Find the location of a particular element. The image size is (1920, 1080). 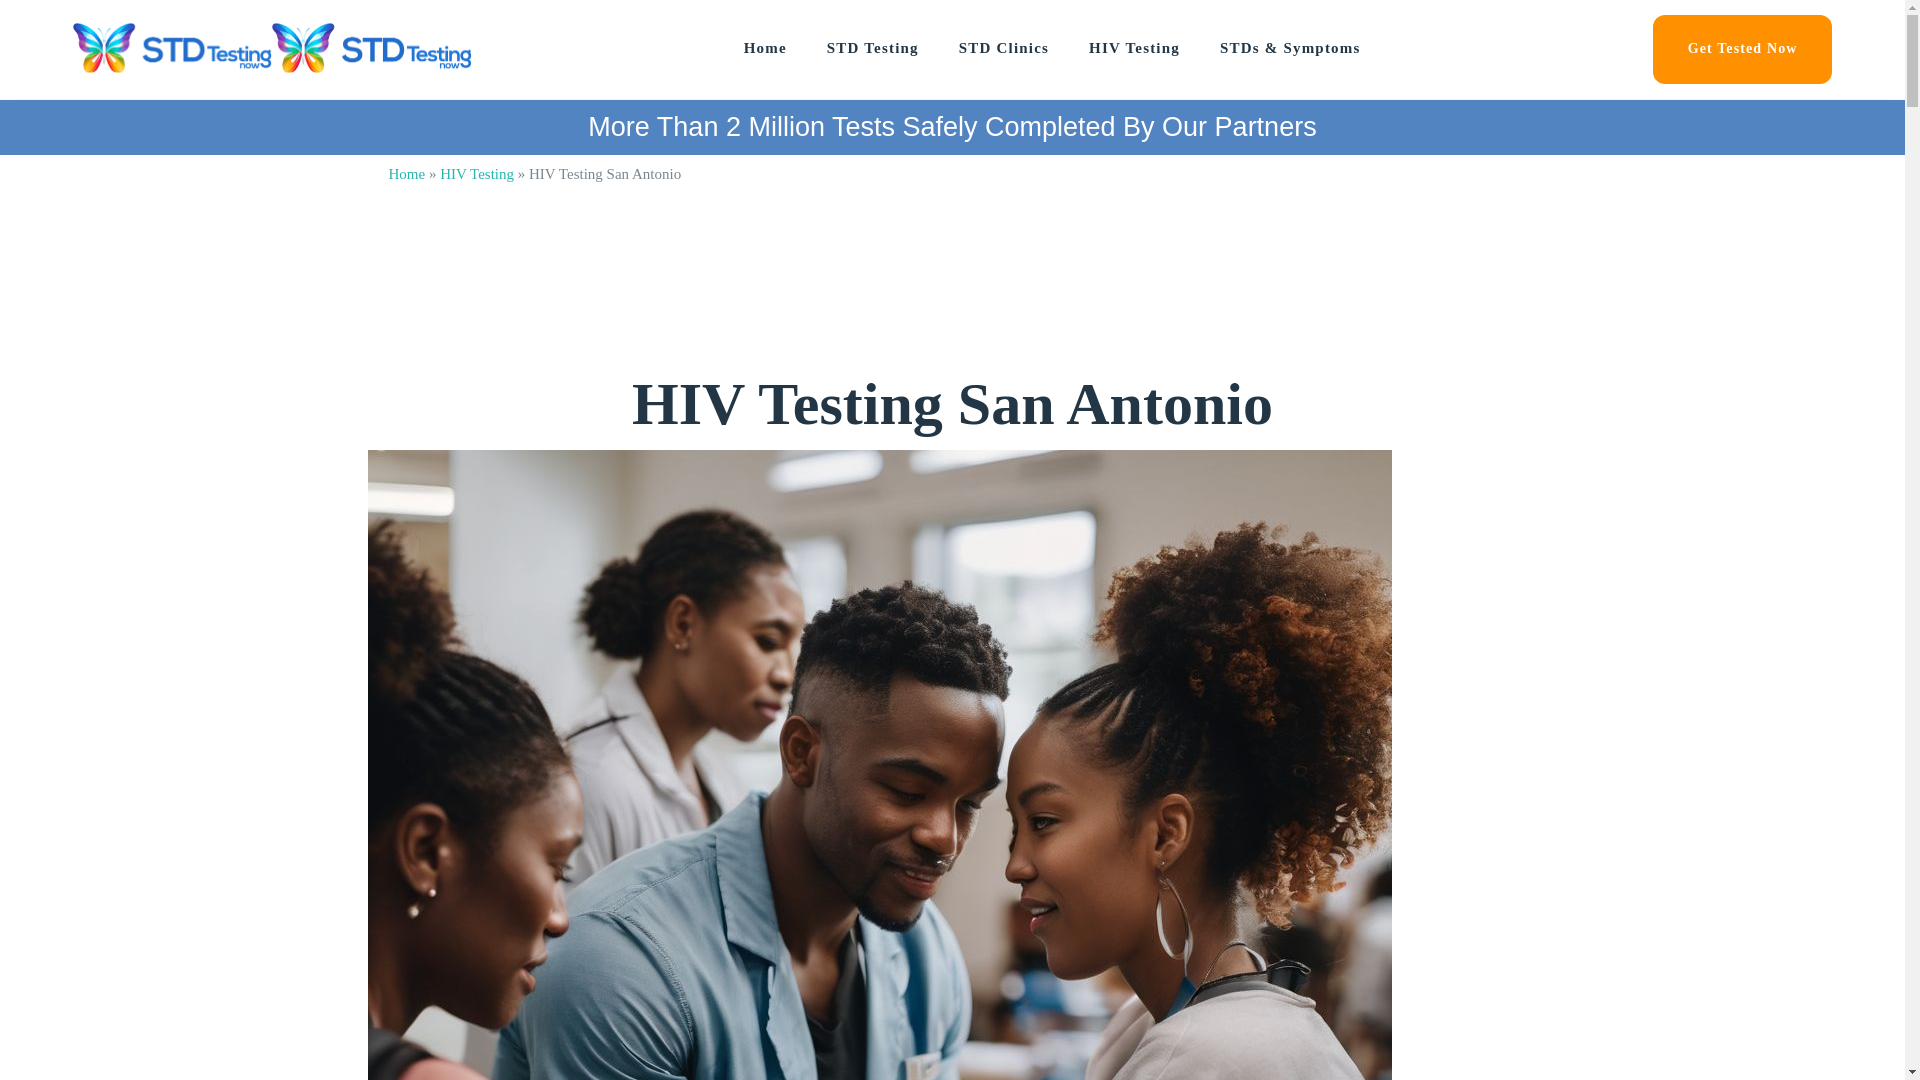

Home is located at coordinates (406, 174).